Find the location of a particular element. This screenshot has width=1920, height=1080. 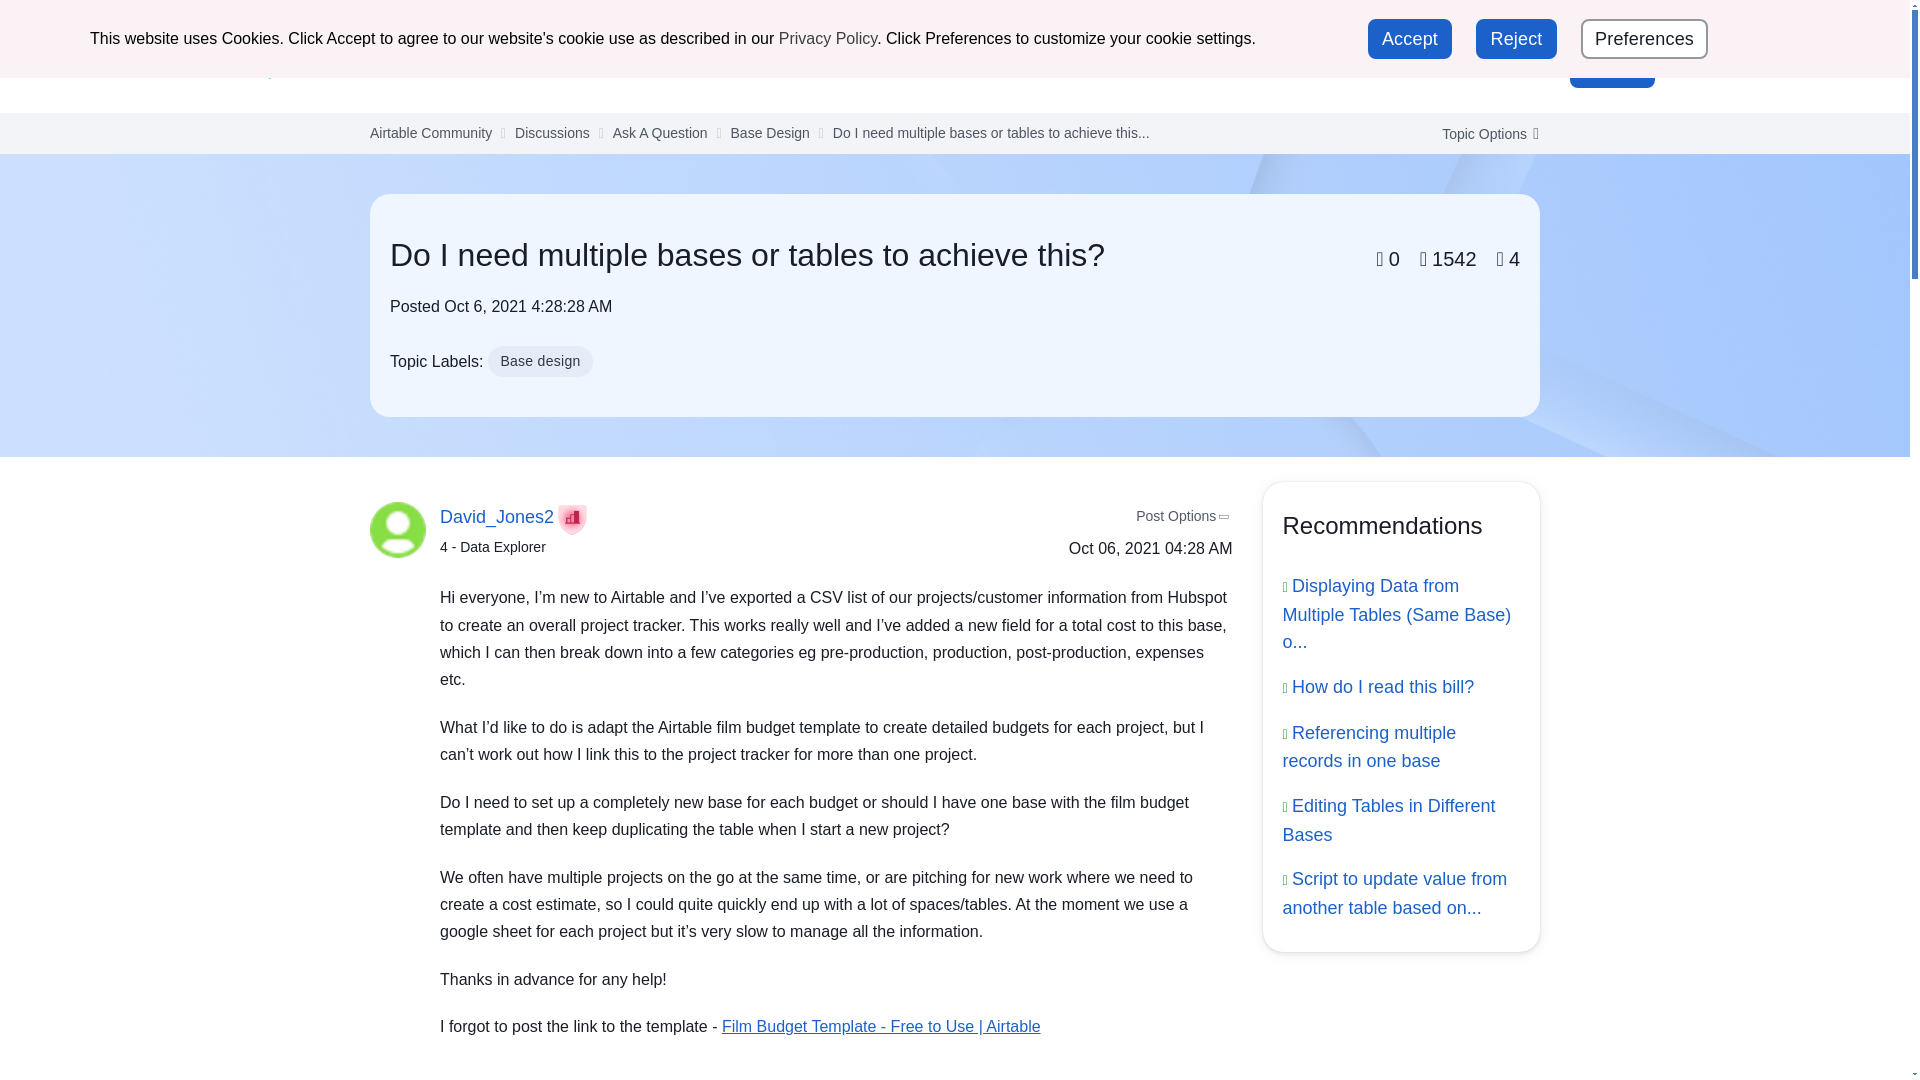

Events is located at coordinates (872, 67).